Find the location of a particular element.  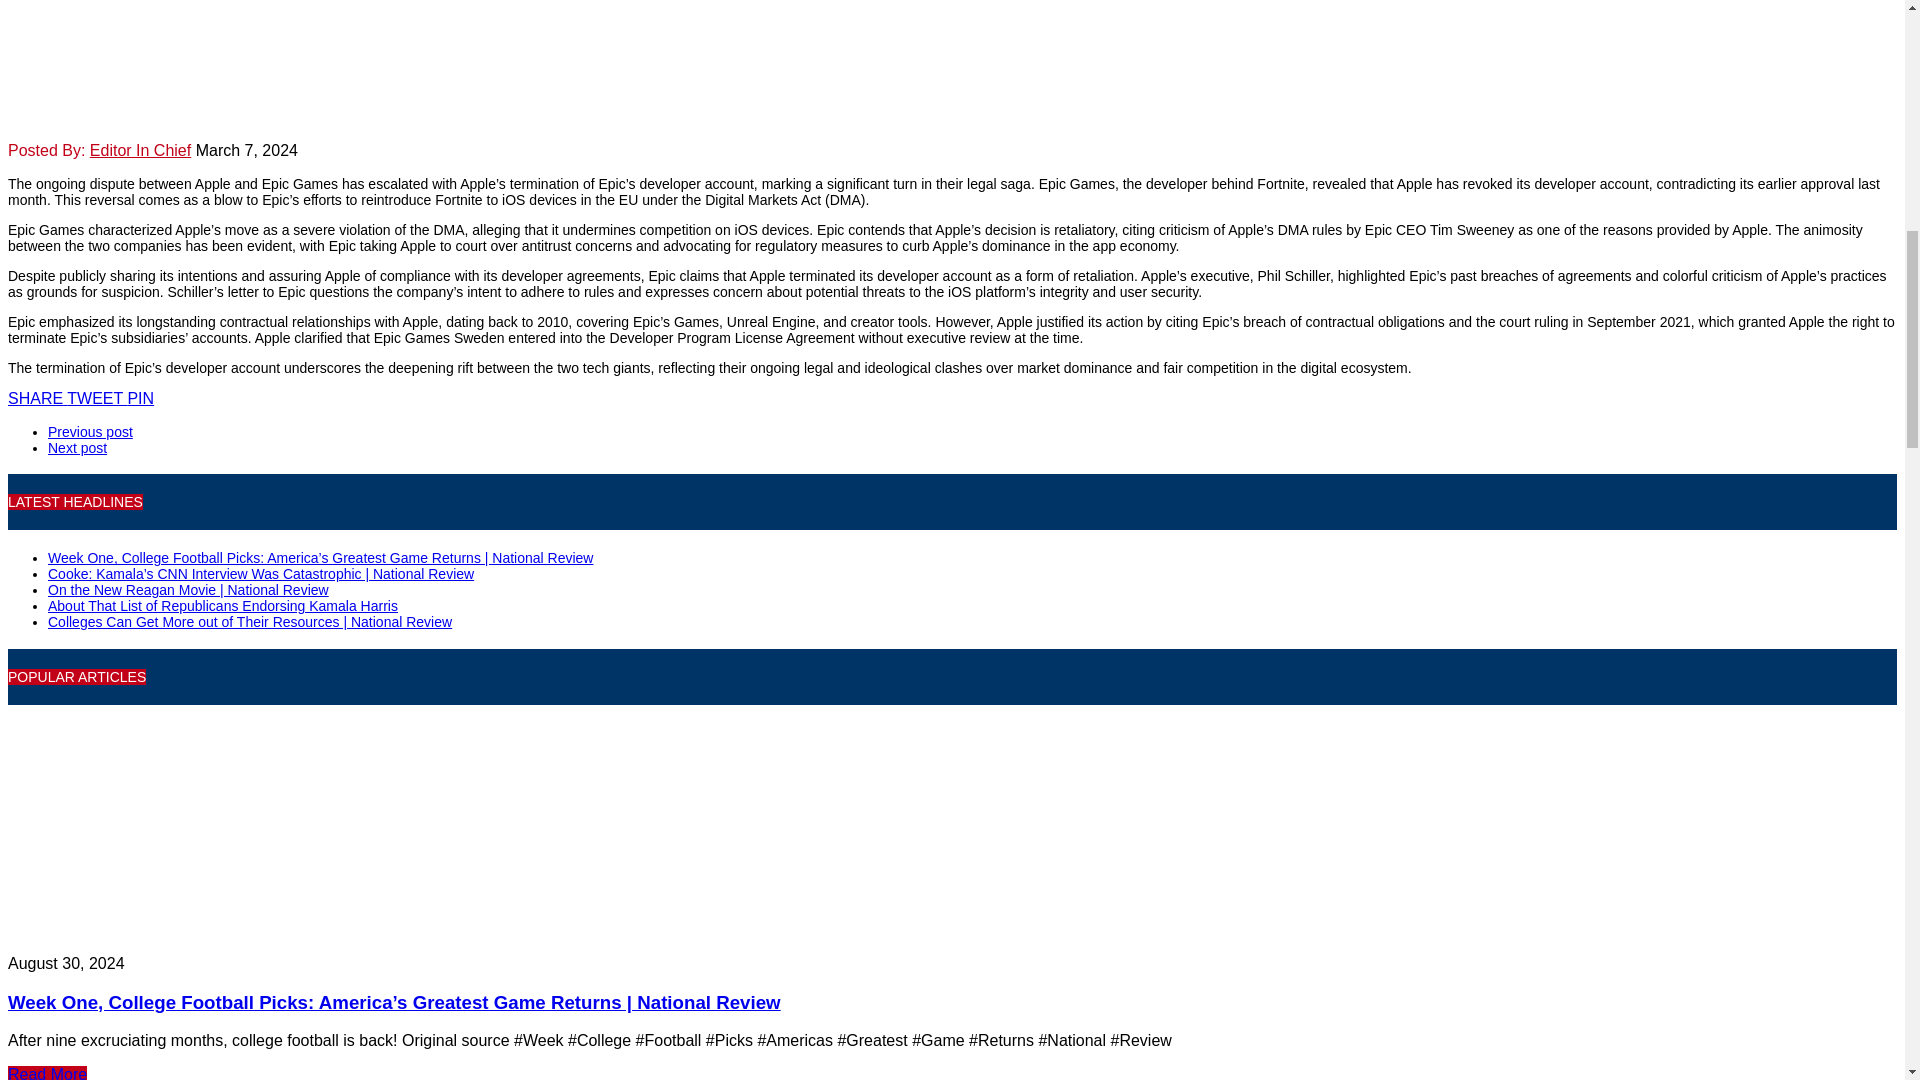

SHARE is located at coordinates (37, 398).